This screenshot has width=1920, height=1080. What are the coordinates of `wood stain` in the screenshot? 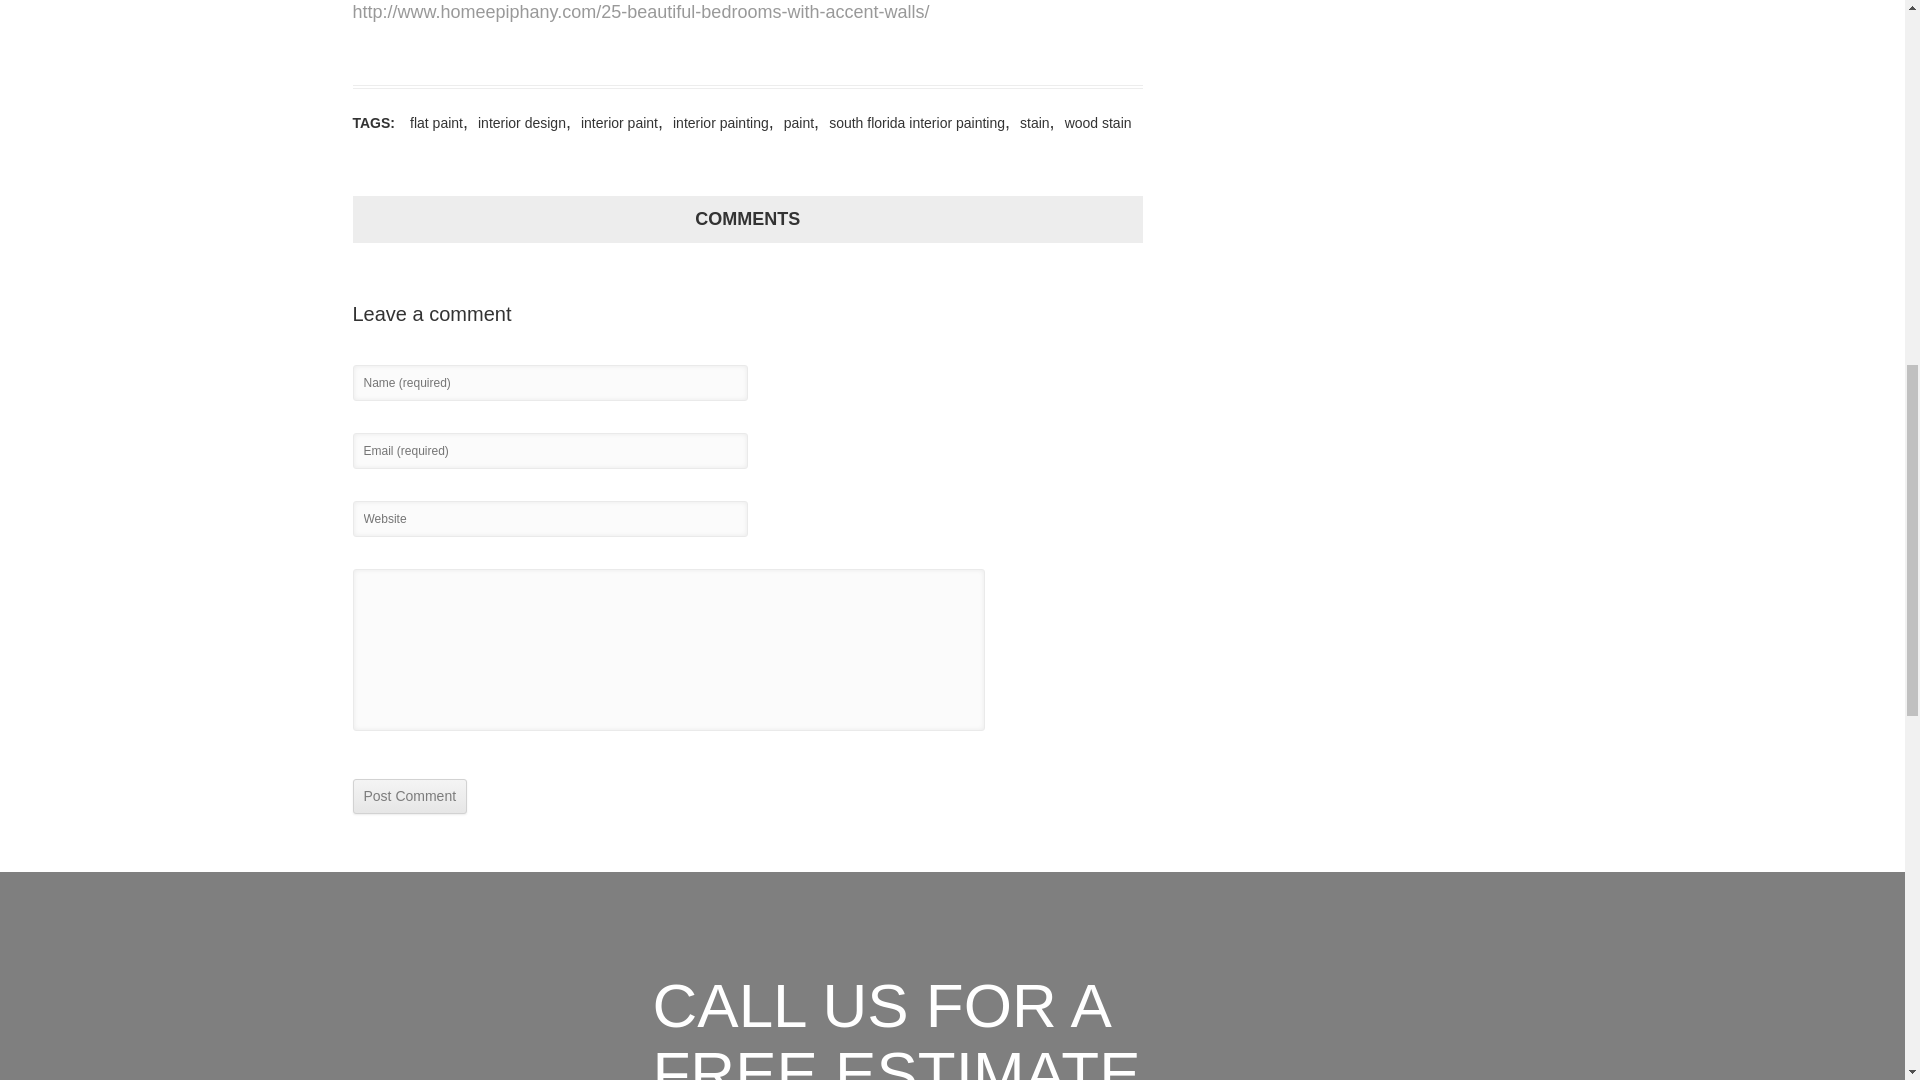 It's located at (1093, 122).